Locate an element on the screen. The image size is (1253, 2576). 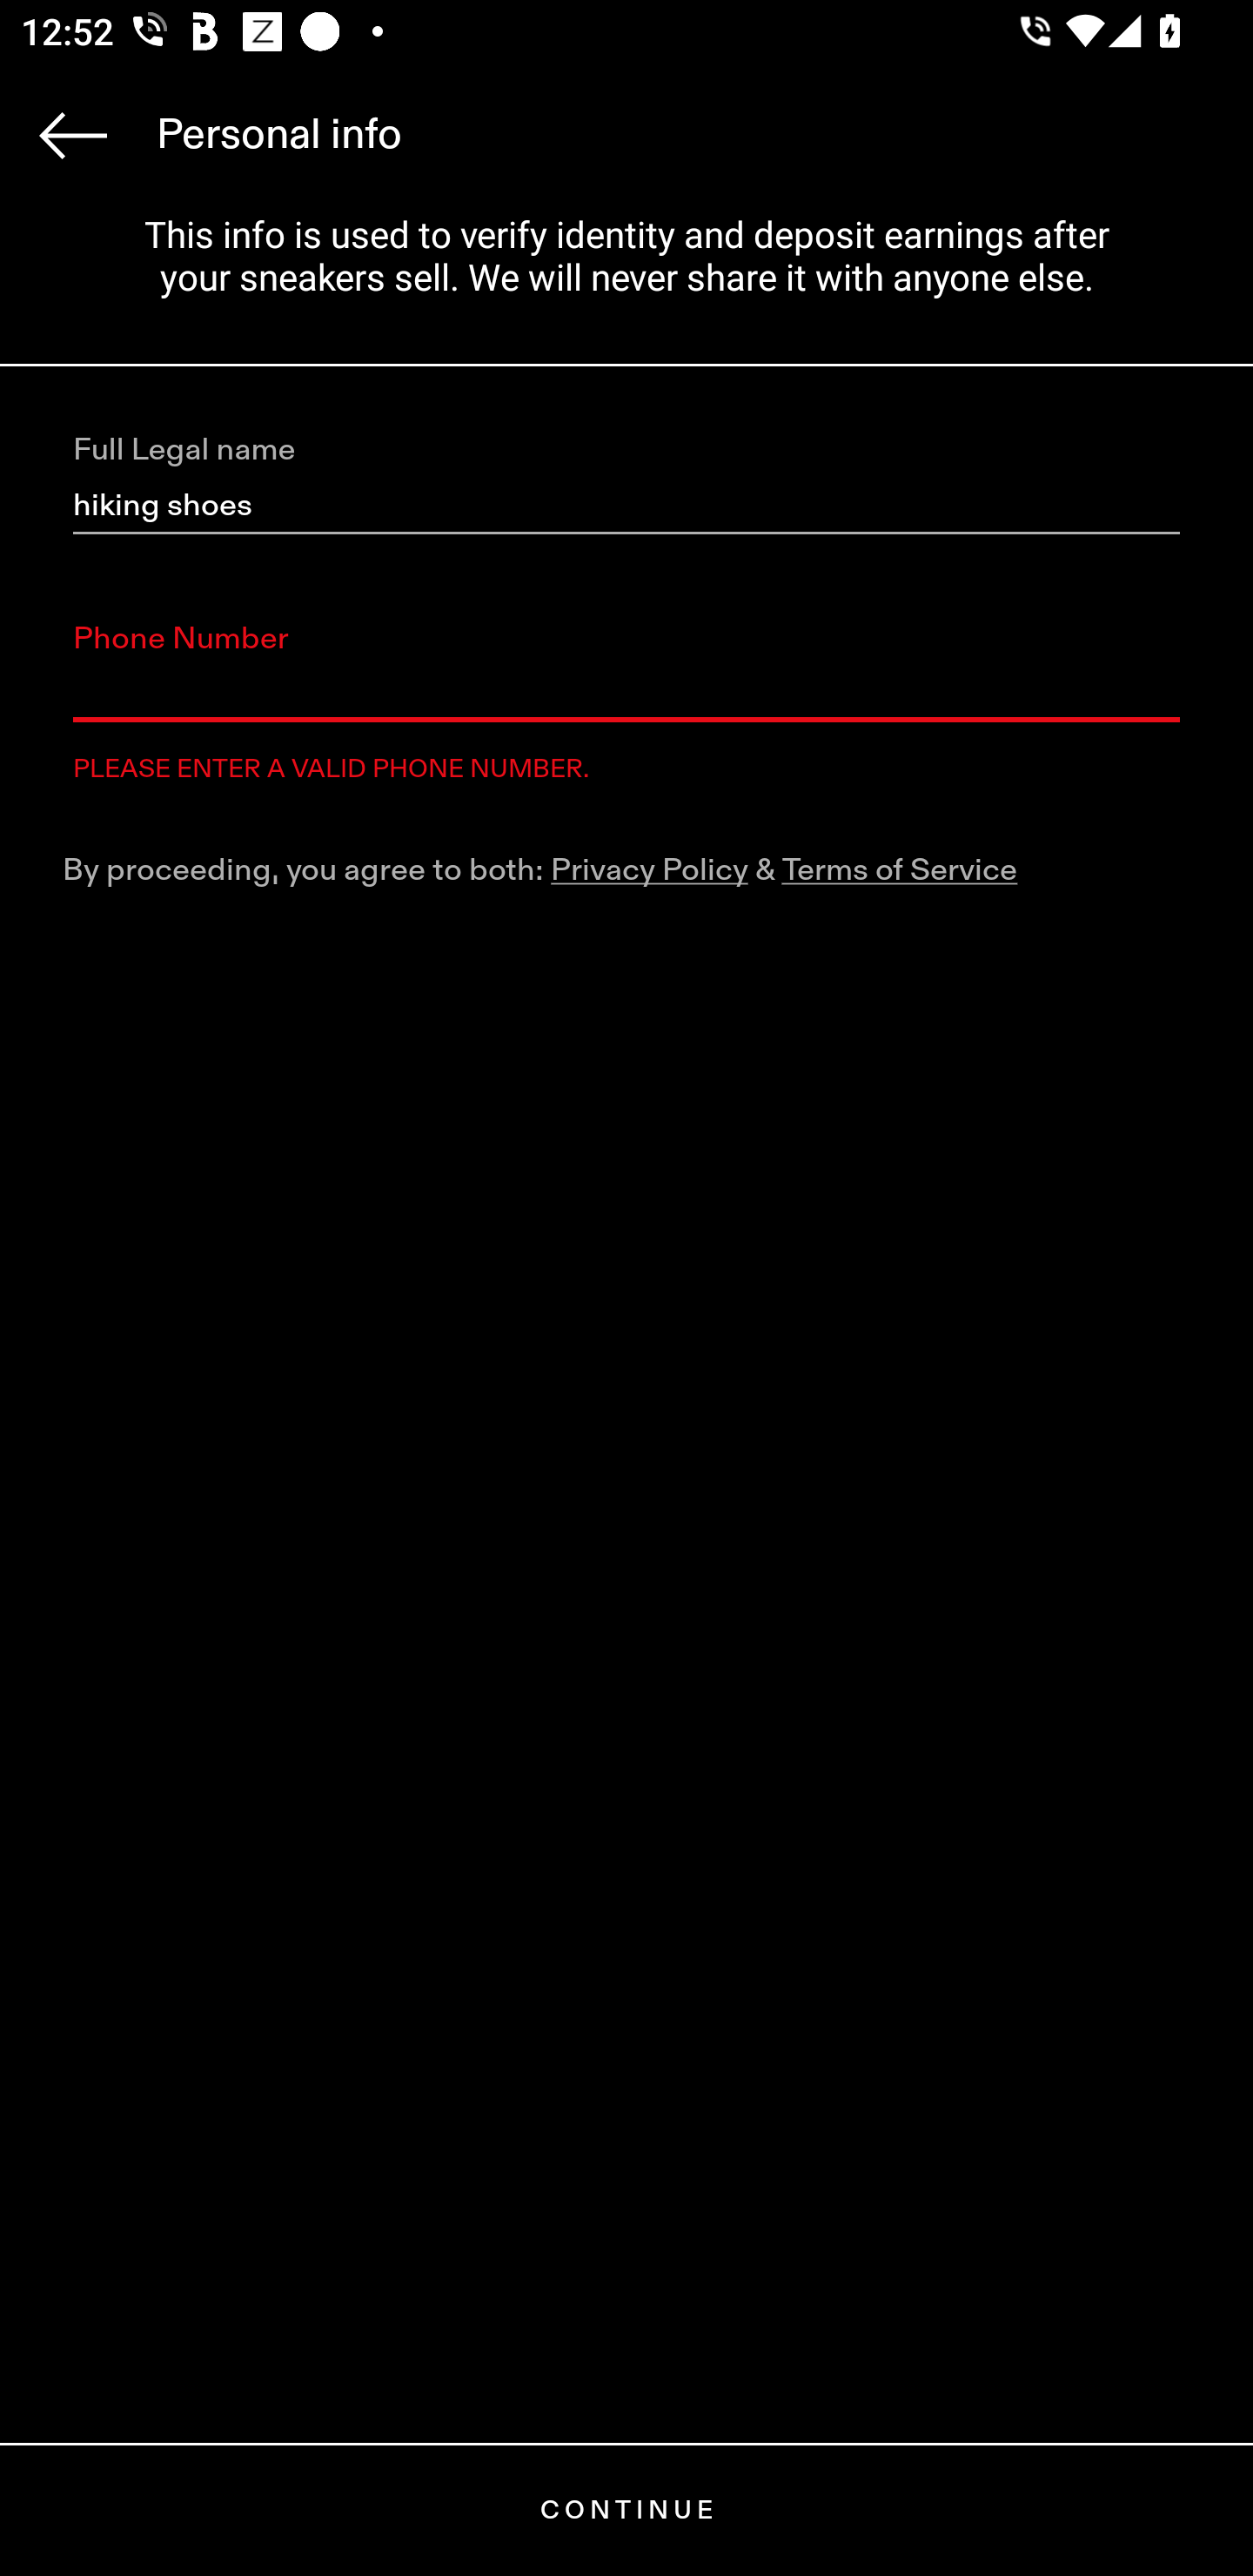
Phone Number is located at coordinates (626, 694).